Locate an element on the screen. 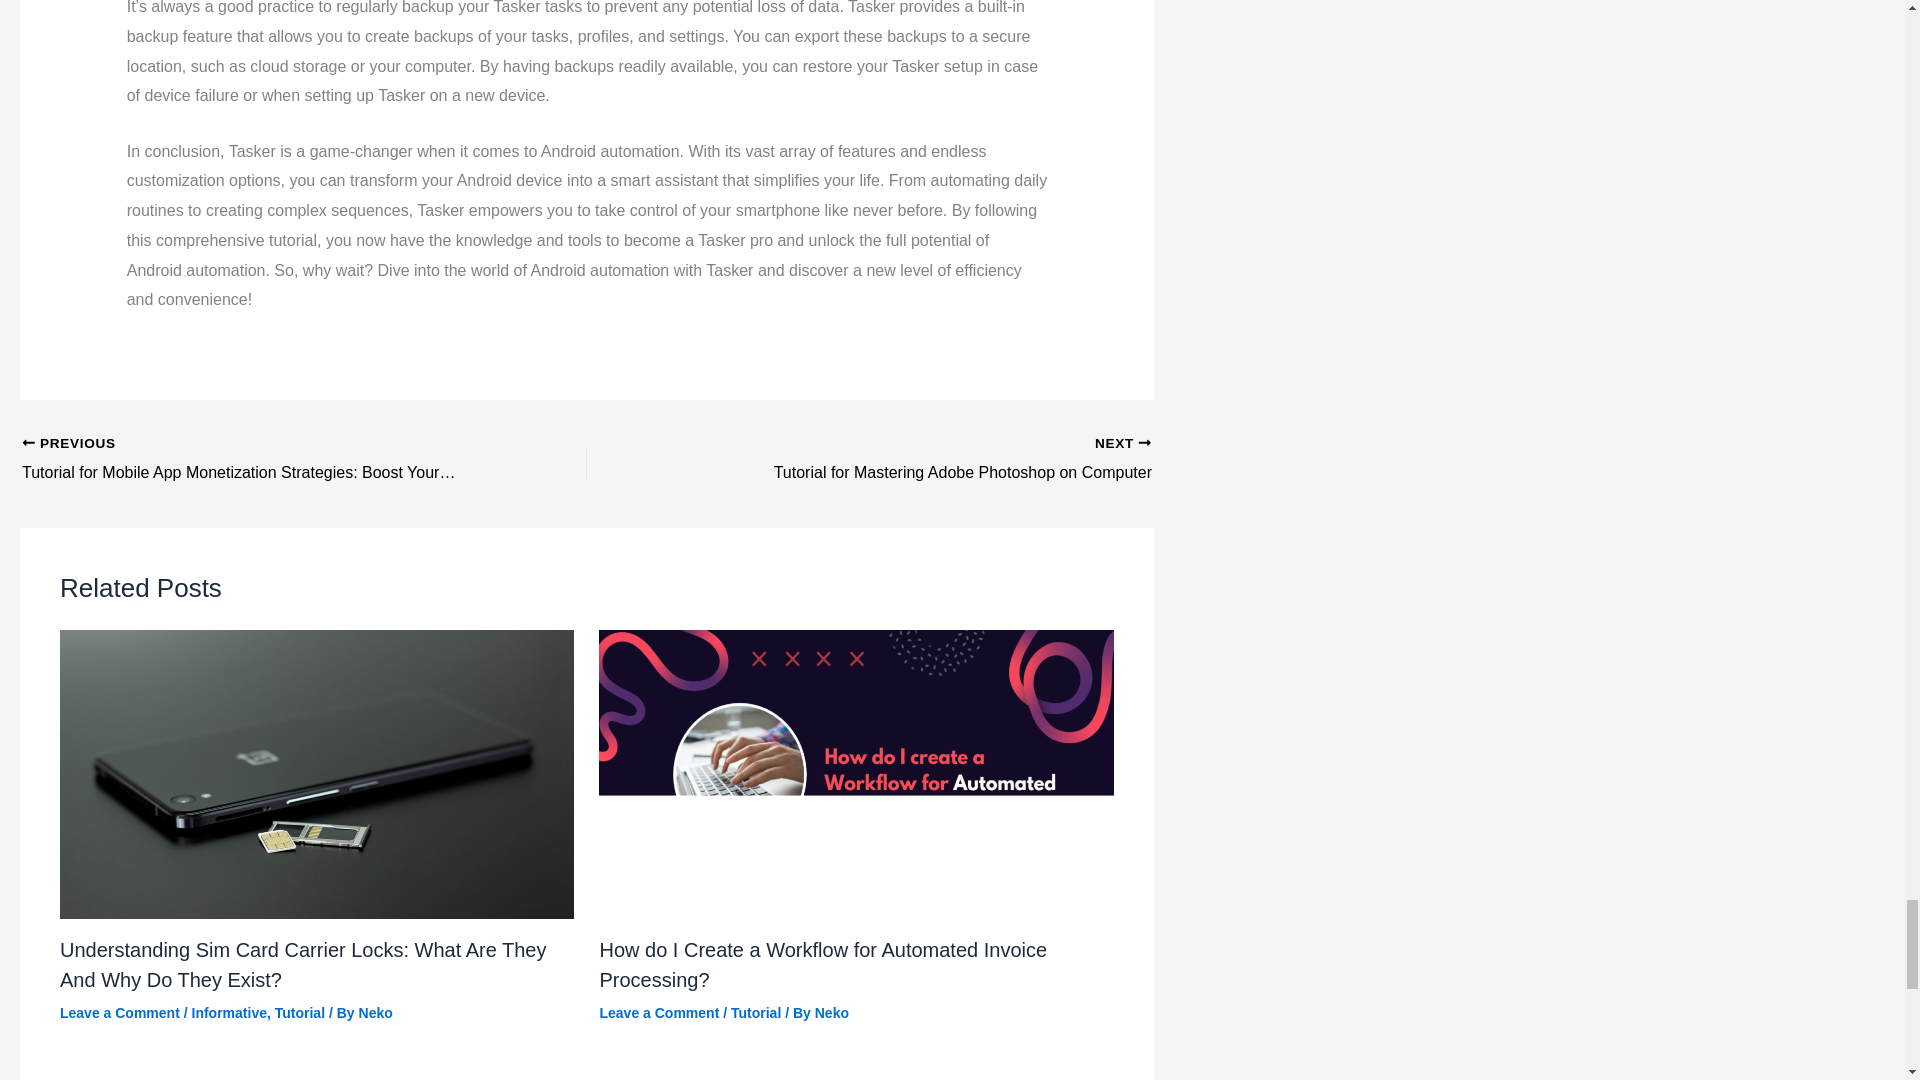 This screenshot has height=1080, width=1920. Informative is located at coordinates (658, 1012).